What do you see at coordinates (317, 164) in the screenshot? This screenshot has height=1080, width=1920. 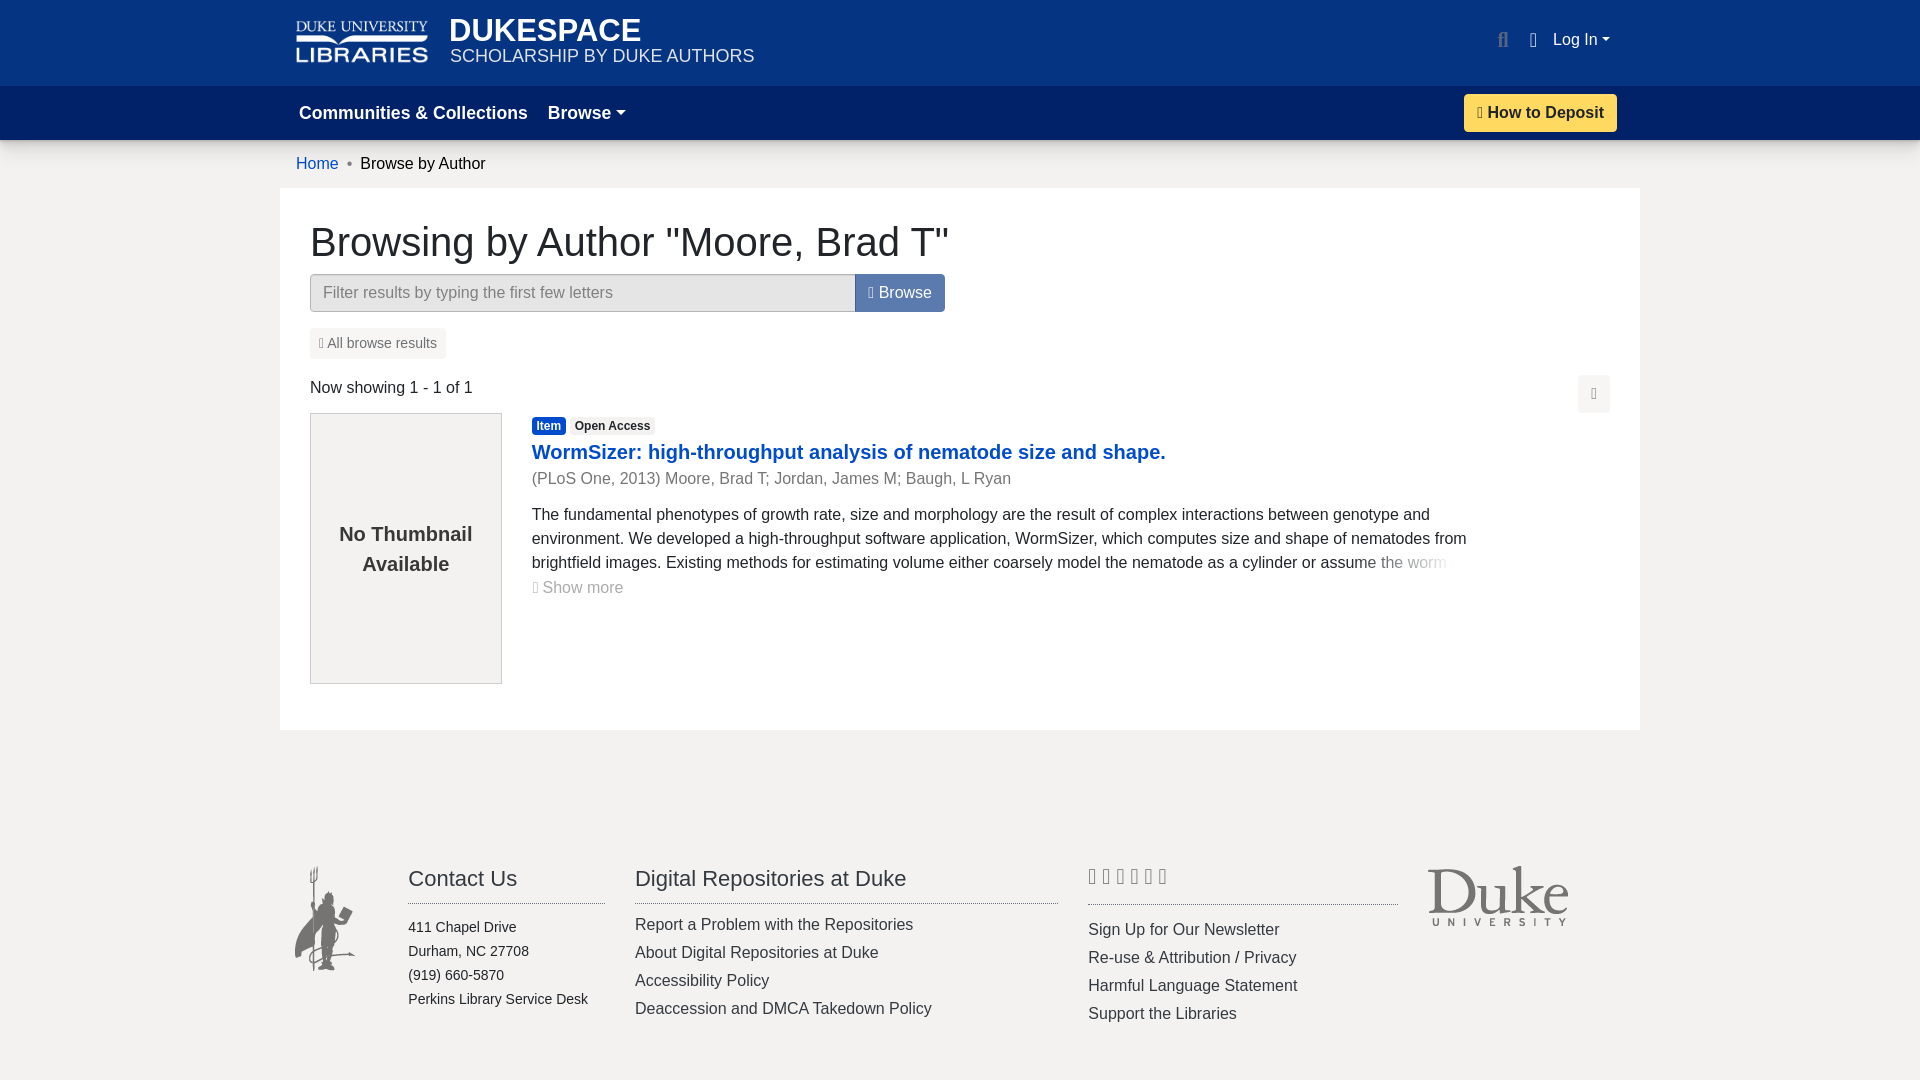 I see `All browse results` at bounding box center [317, 164].